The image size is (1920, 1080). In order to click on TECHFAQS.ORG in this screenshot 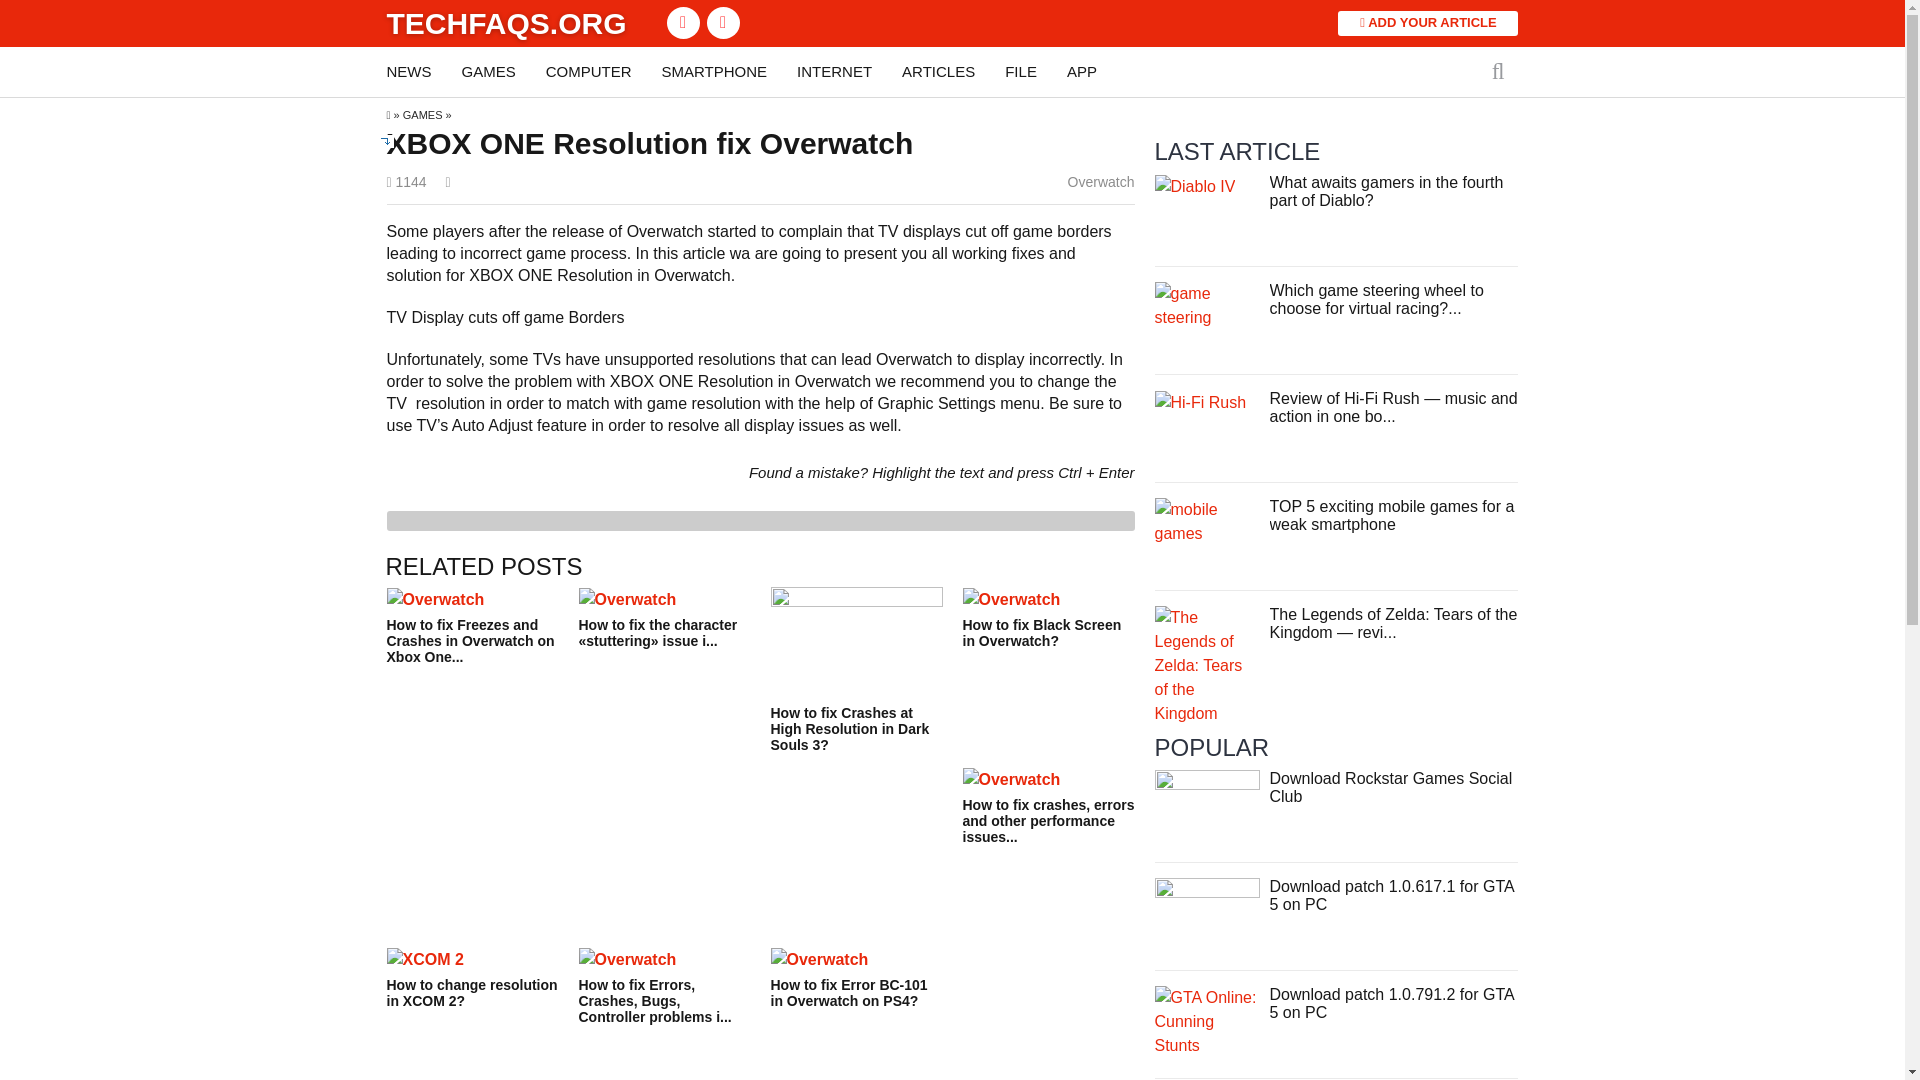, I will do `click(505, 22)`.